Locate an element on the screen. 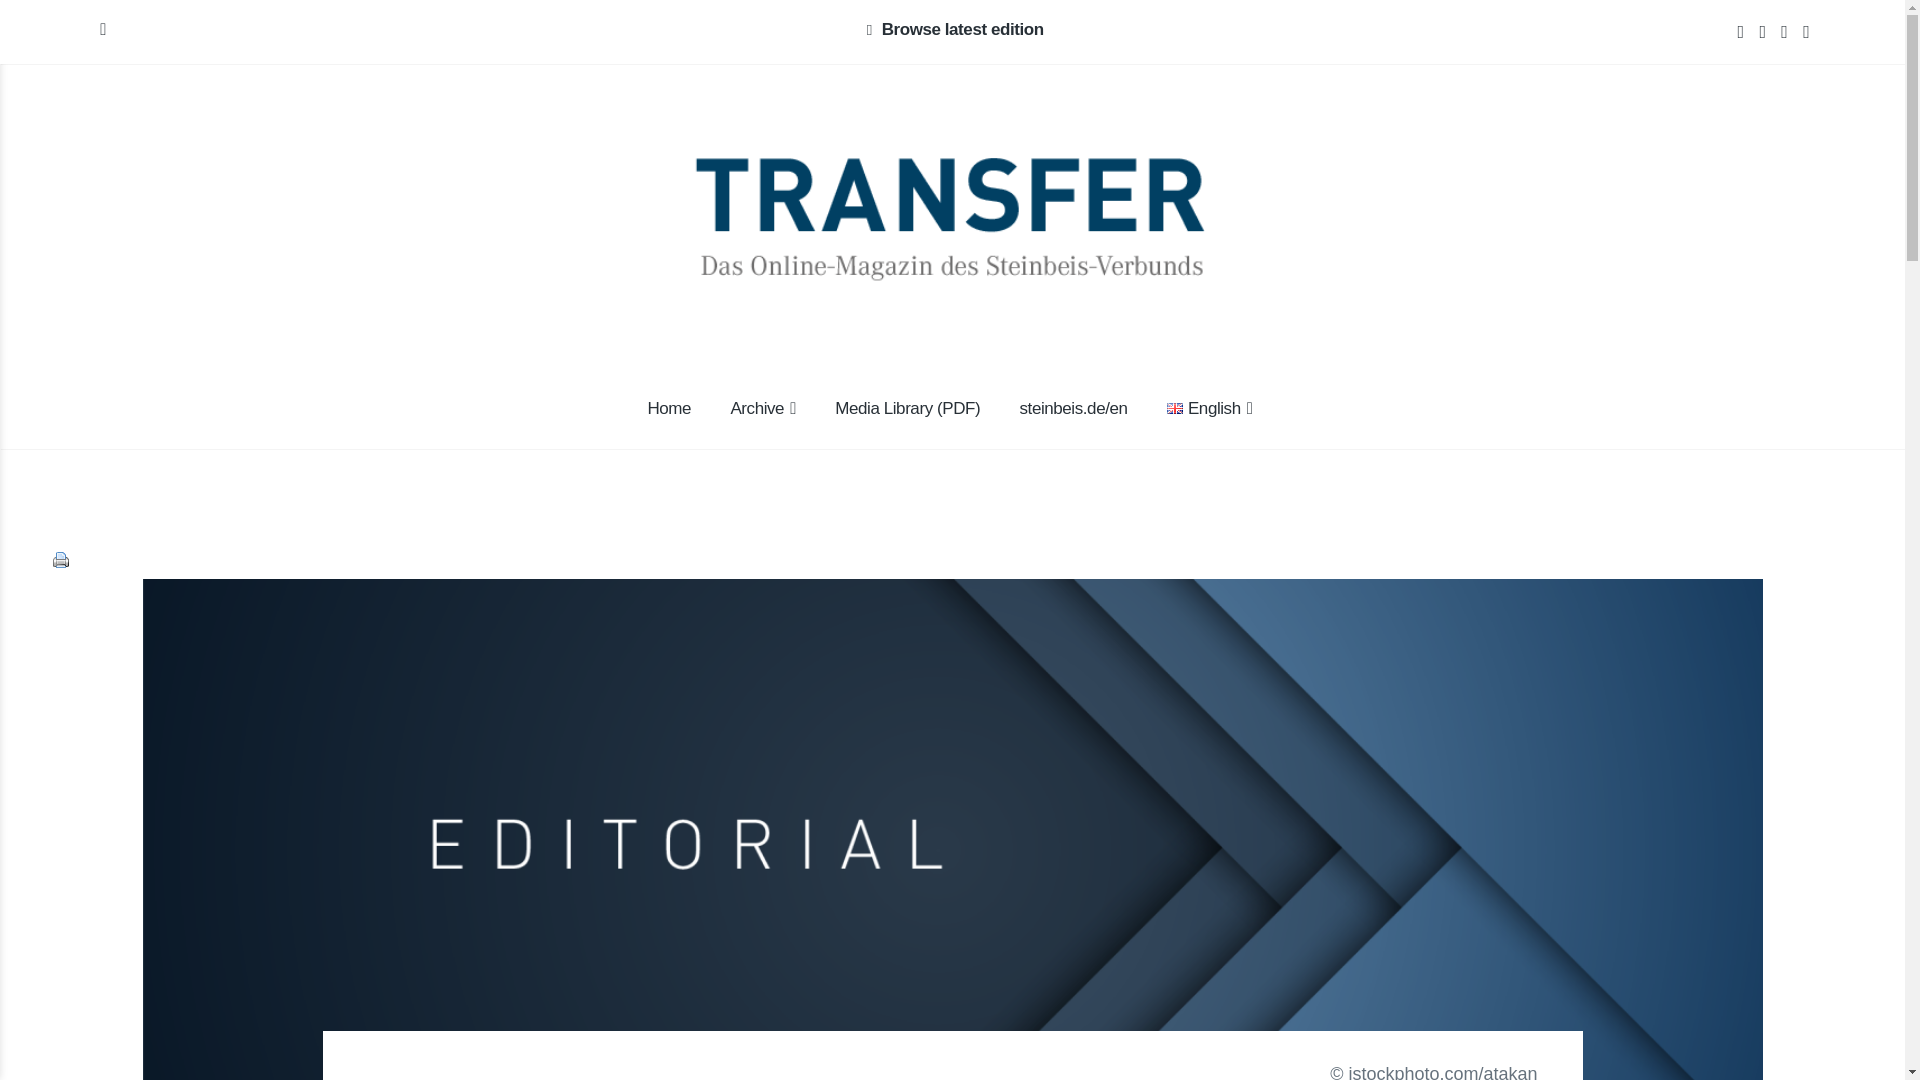 Image resolution: width=1920 pixels, height=1080 pixels. Archive is located at coordinates (763, 410).